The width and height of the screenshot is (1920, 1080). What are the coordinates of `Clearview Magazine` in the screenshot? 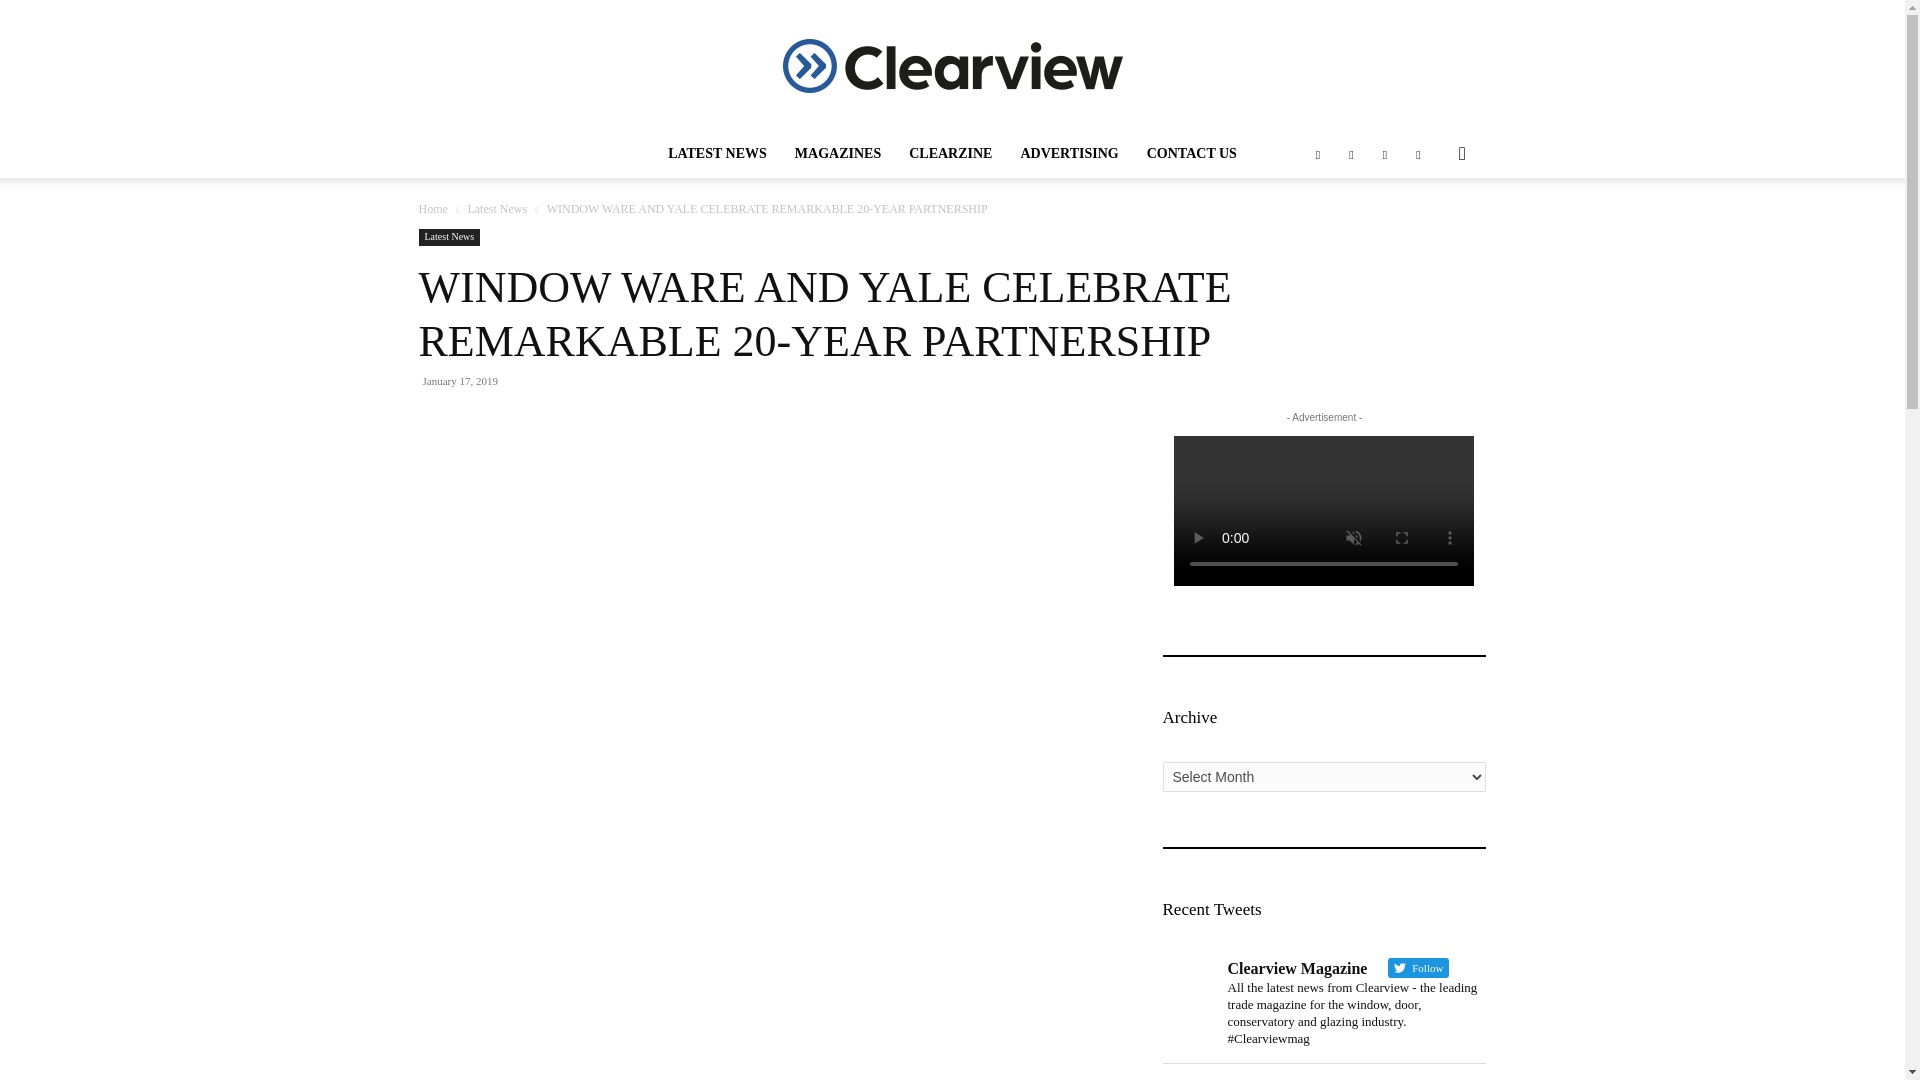 It's located at (951, 65).